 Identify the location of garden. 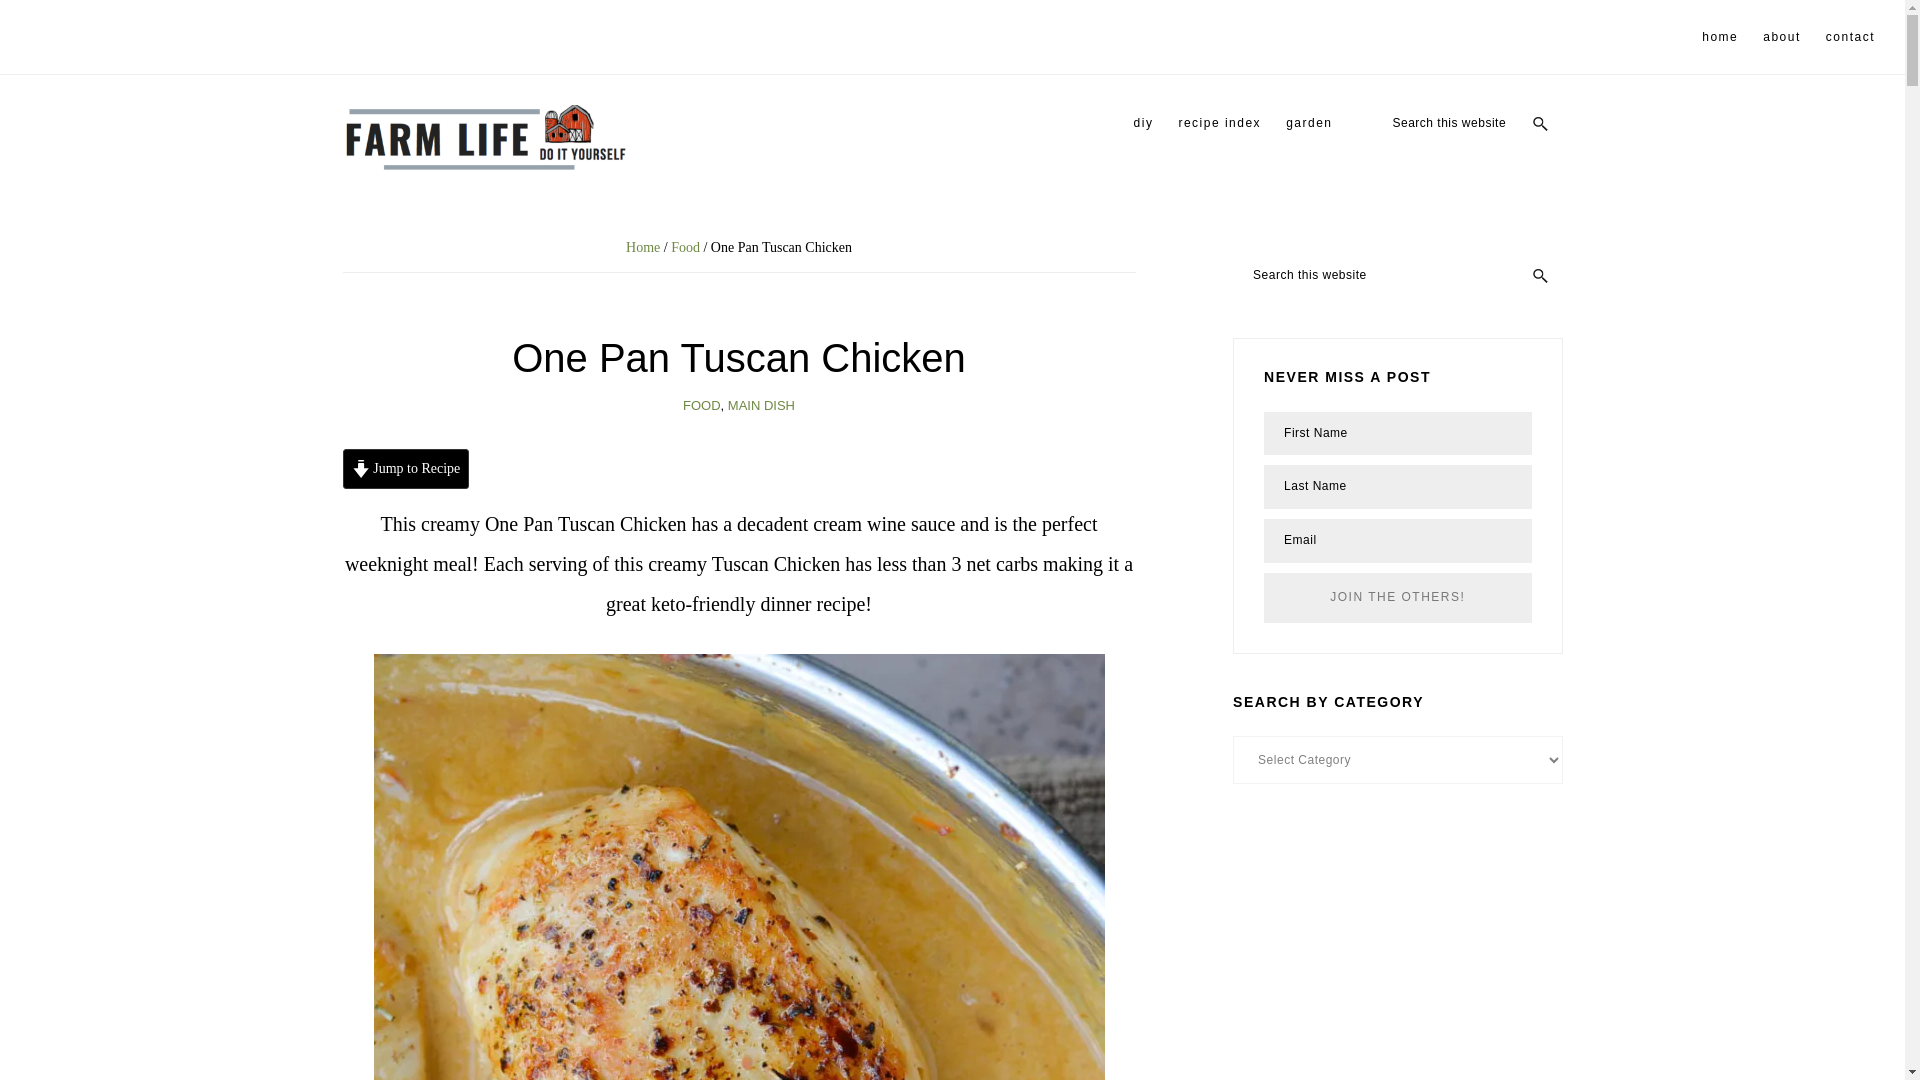
(1309, 122).